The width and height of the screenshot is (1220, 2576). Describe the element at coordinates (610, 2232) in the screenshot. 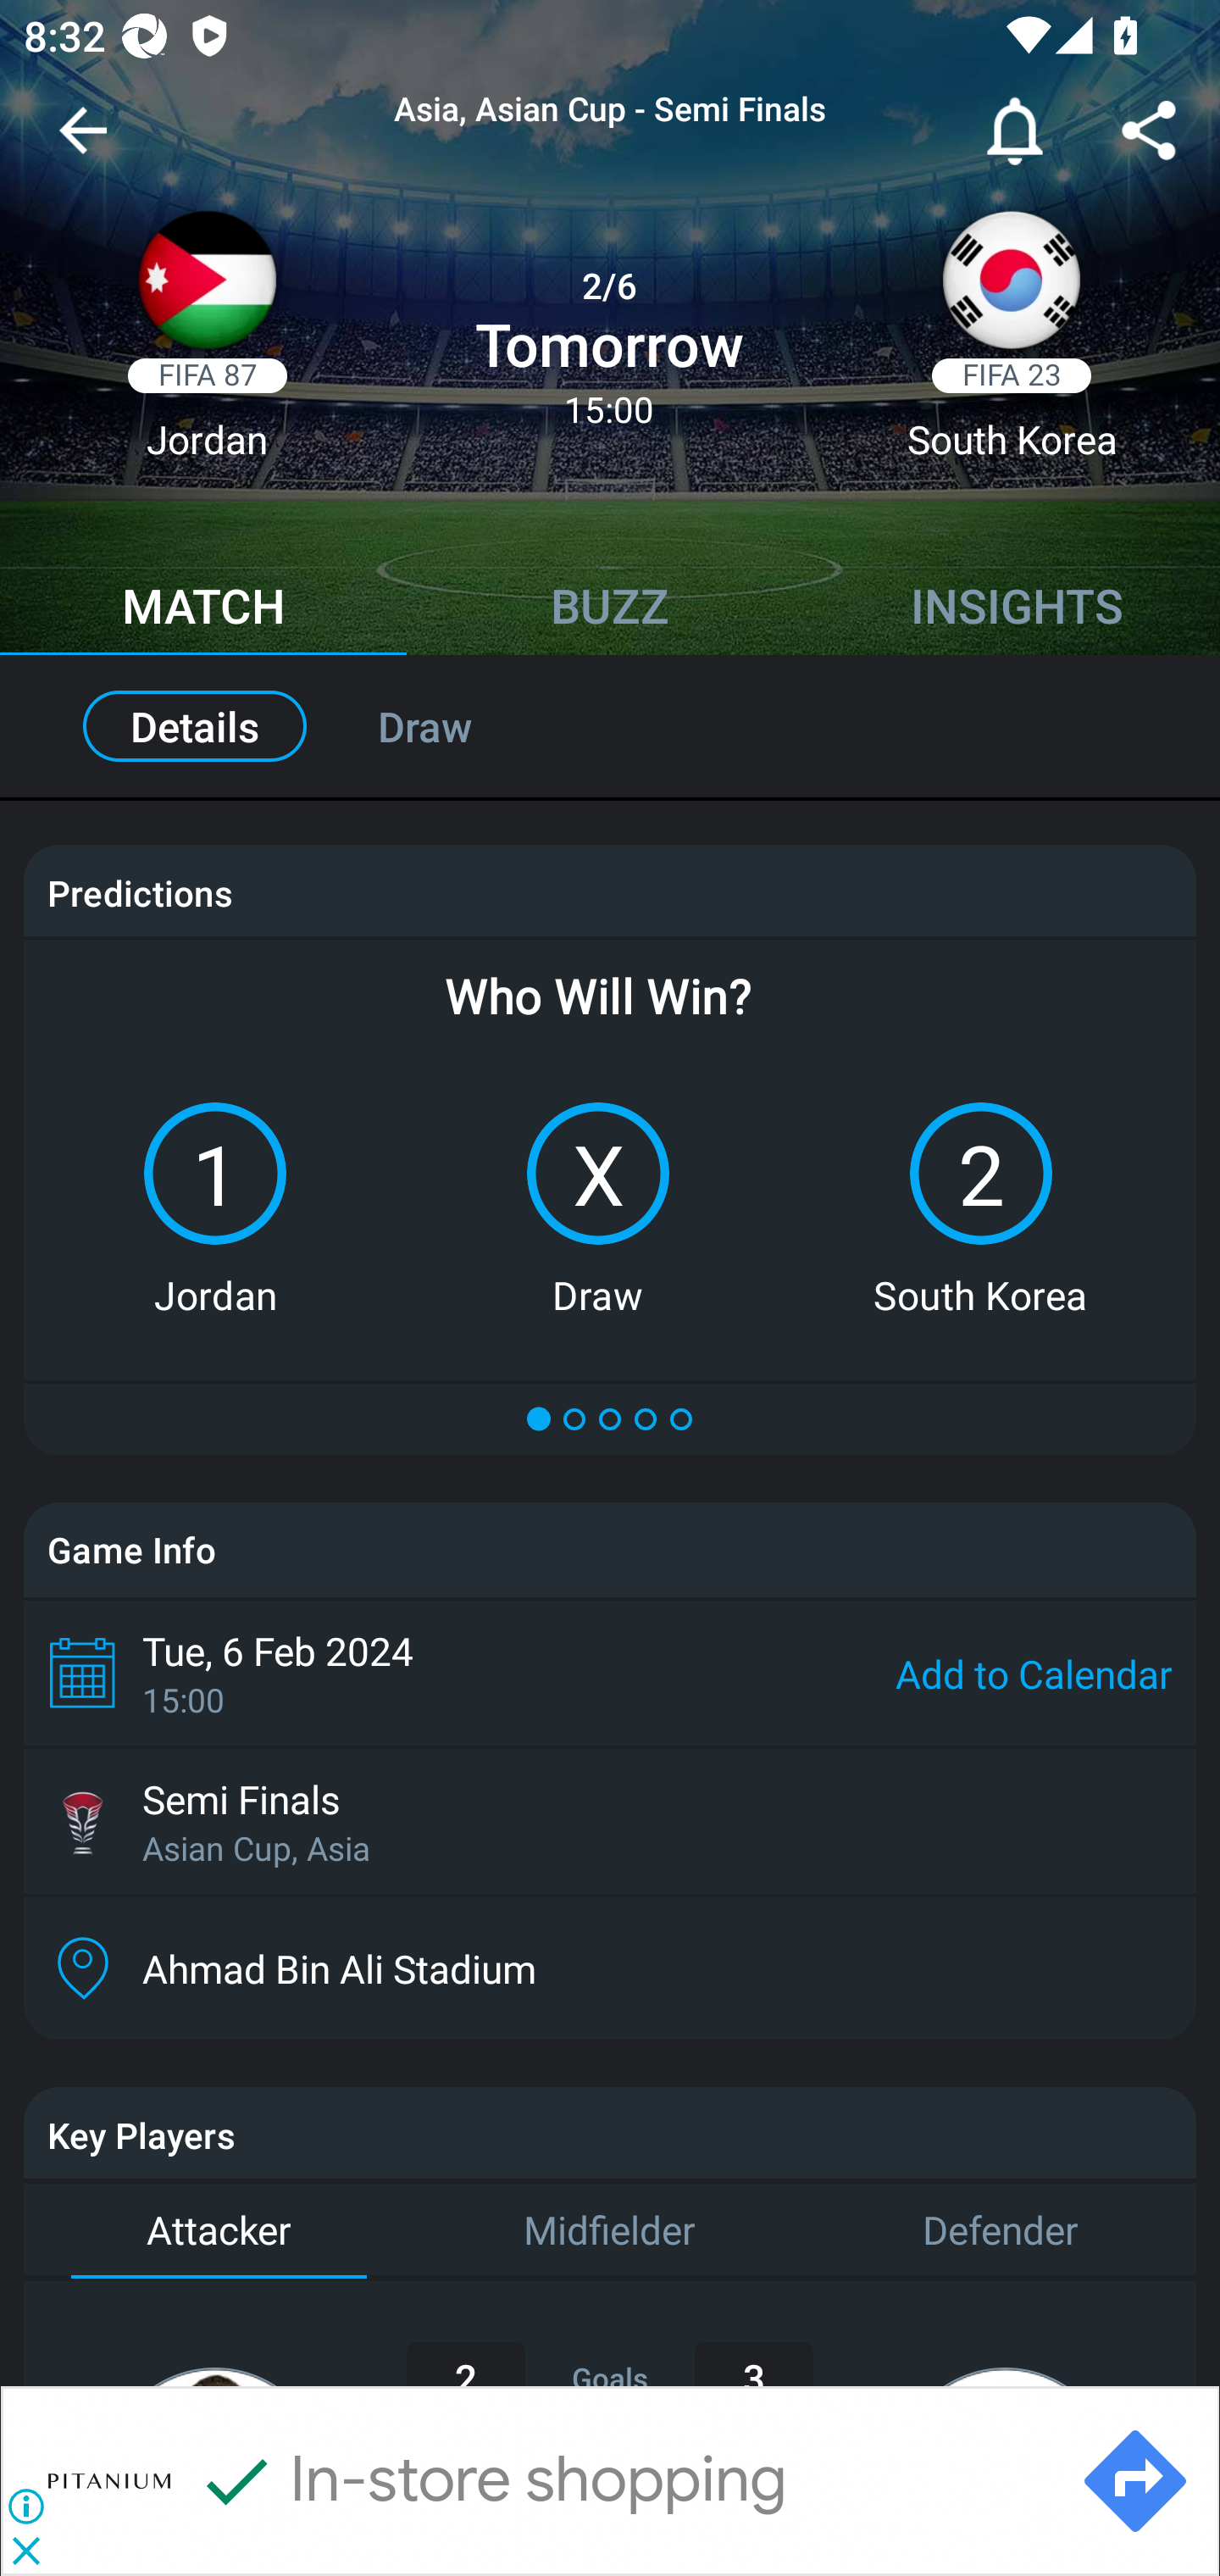

I see `Midfielder` at that location.